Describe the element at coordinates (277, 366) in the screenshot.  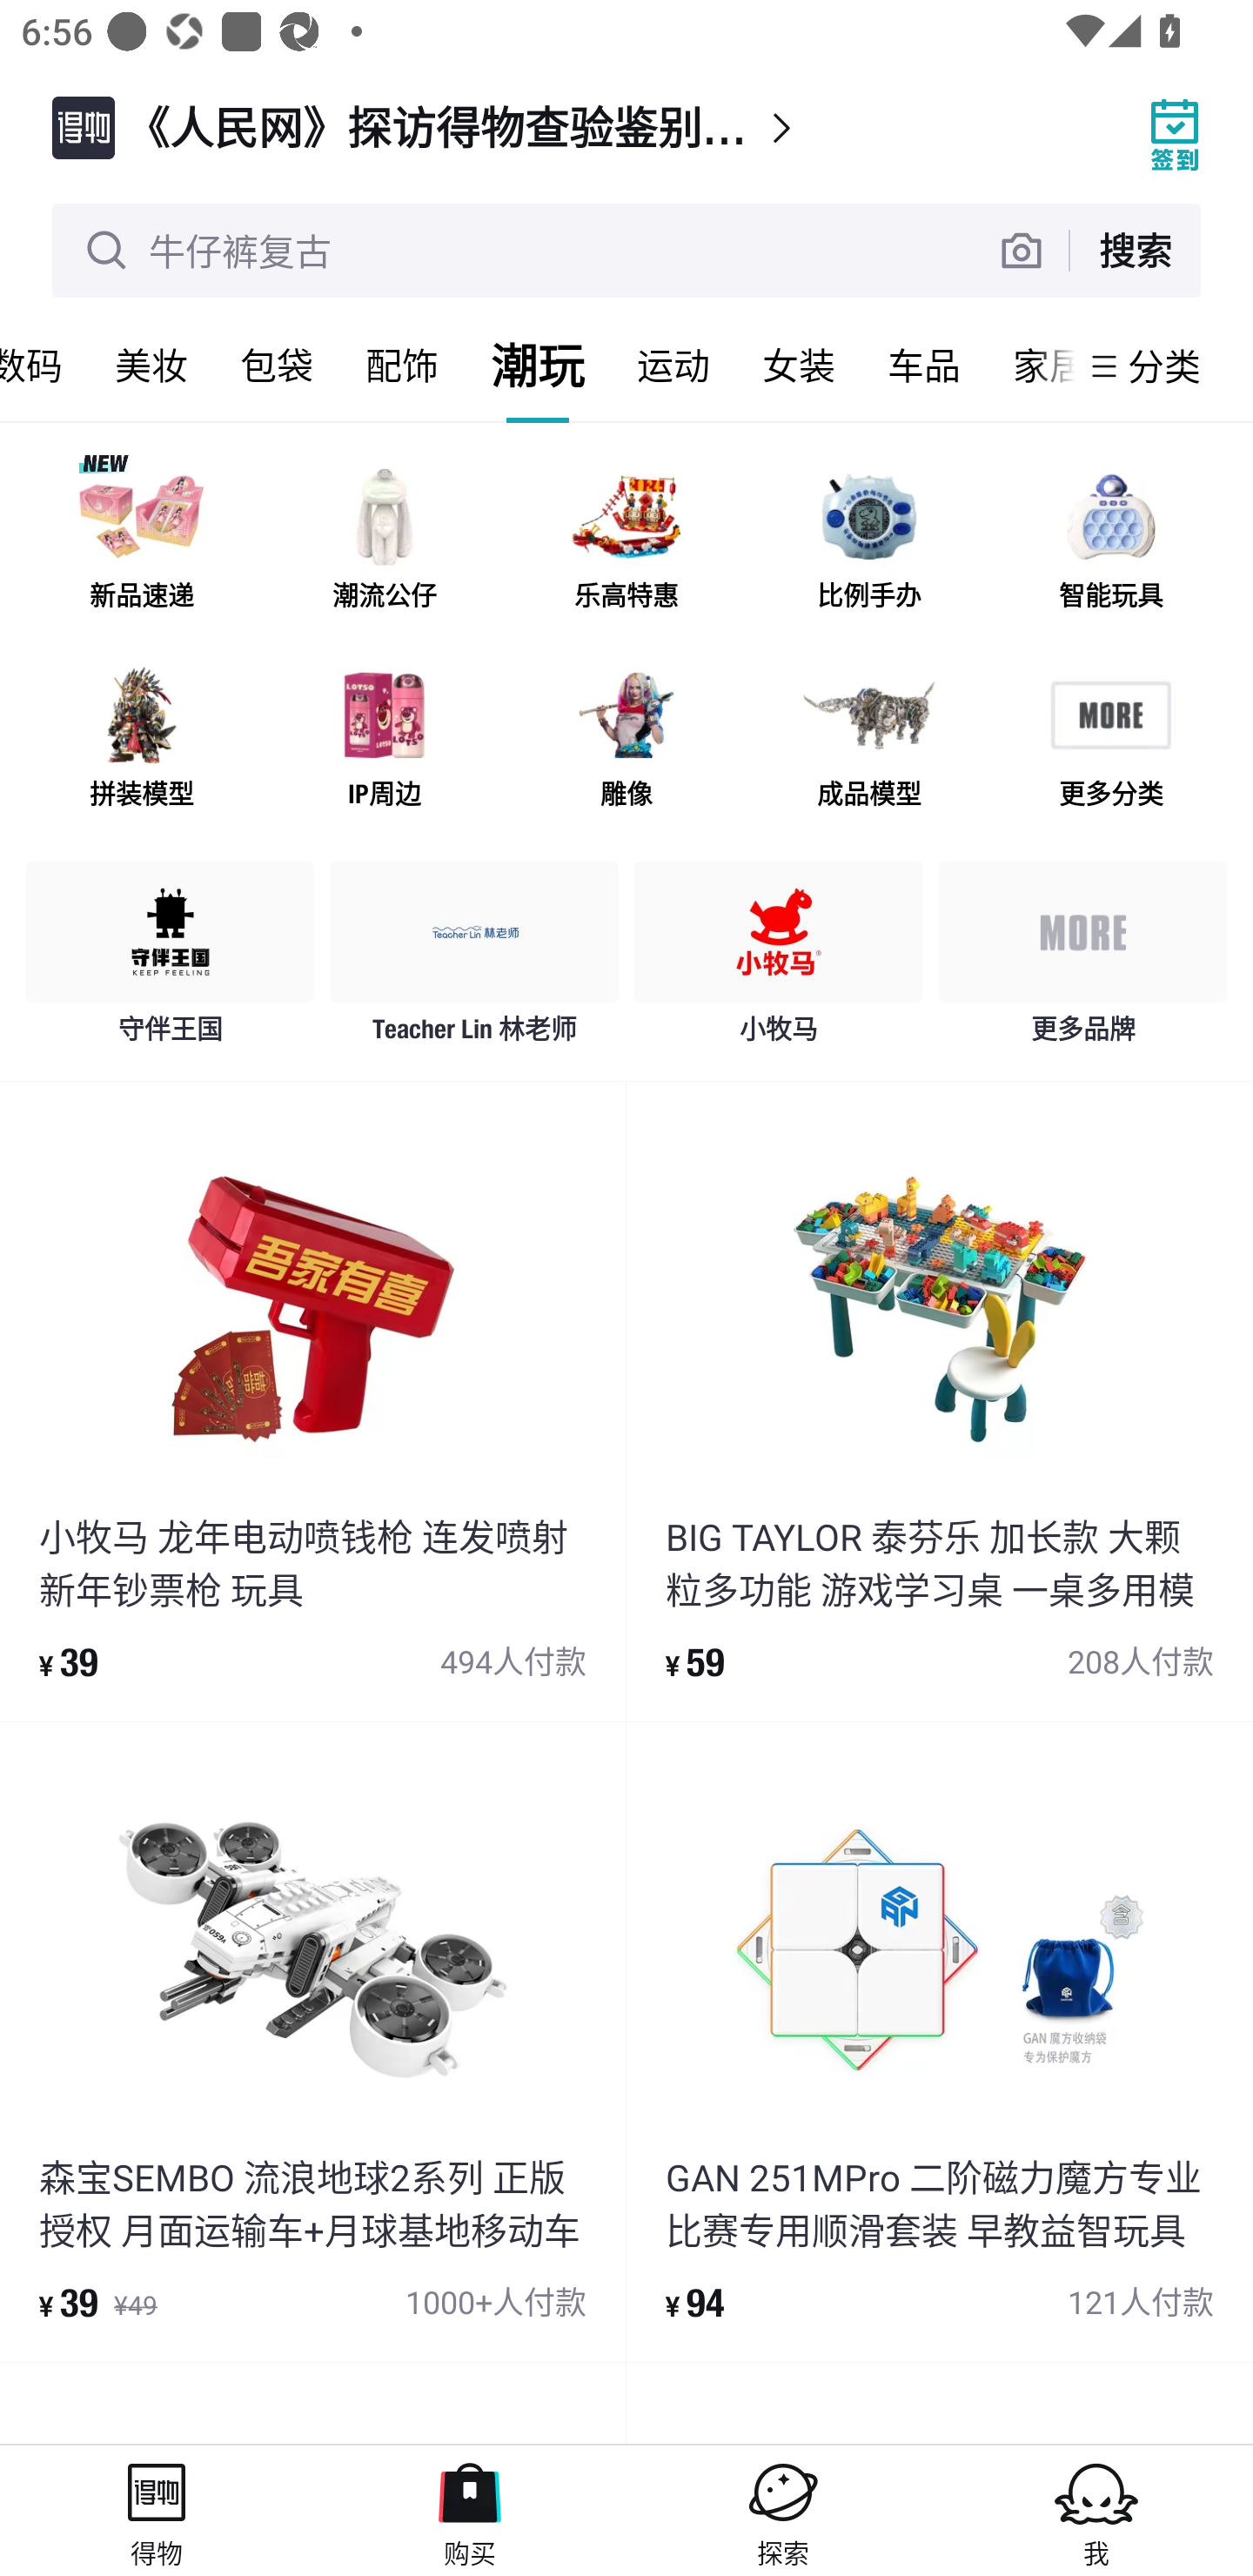
I see `包袋` at that location.